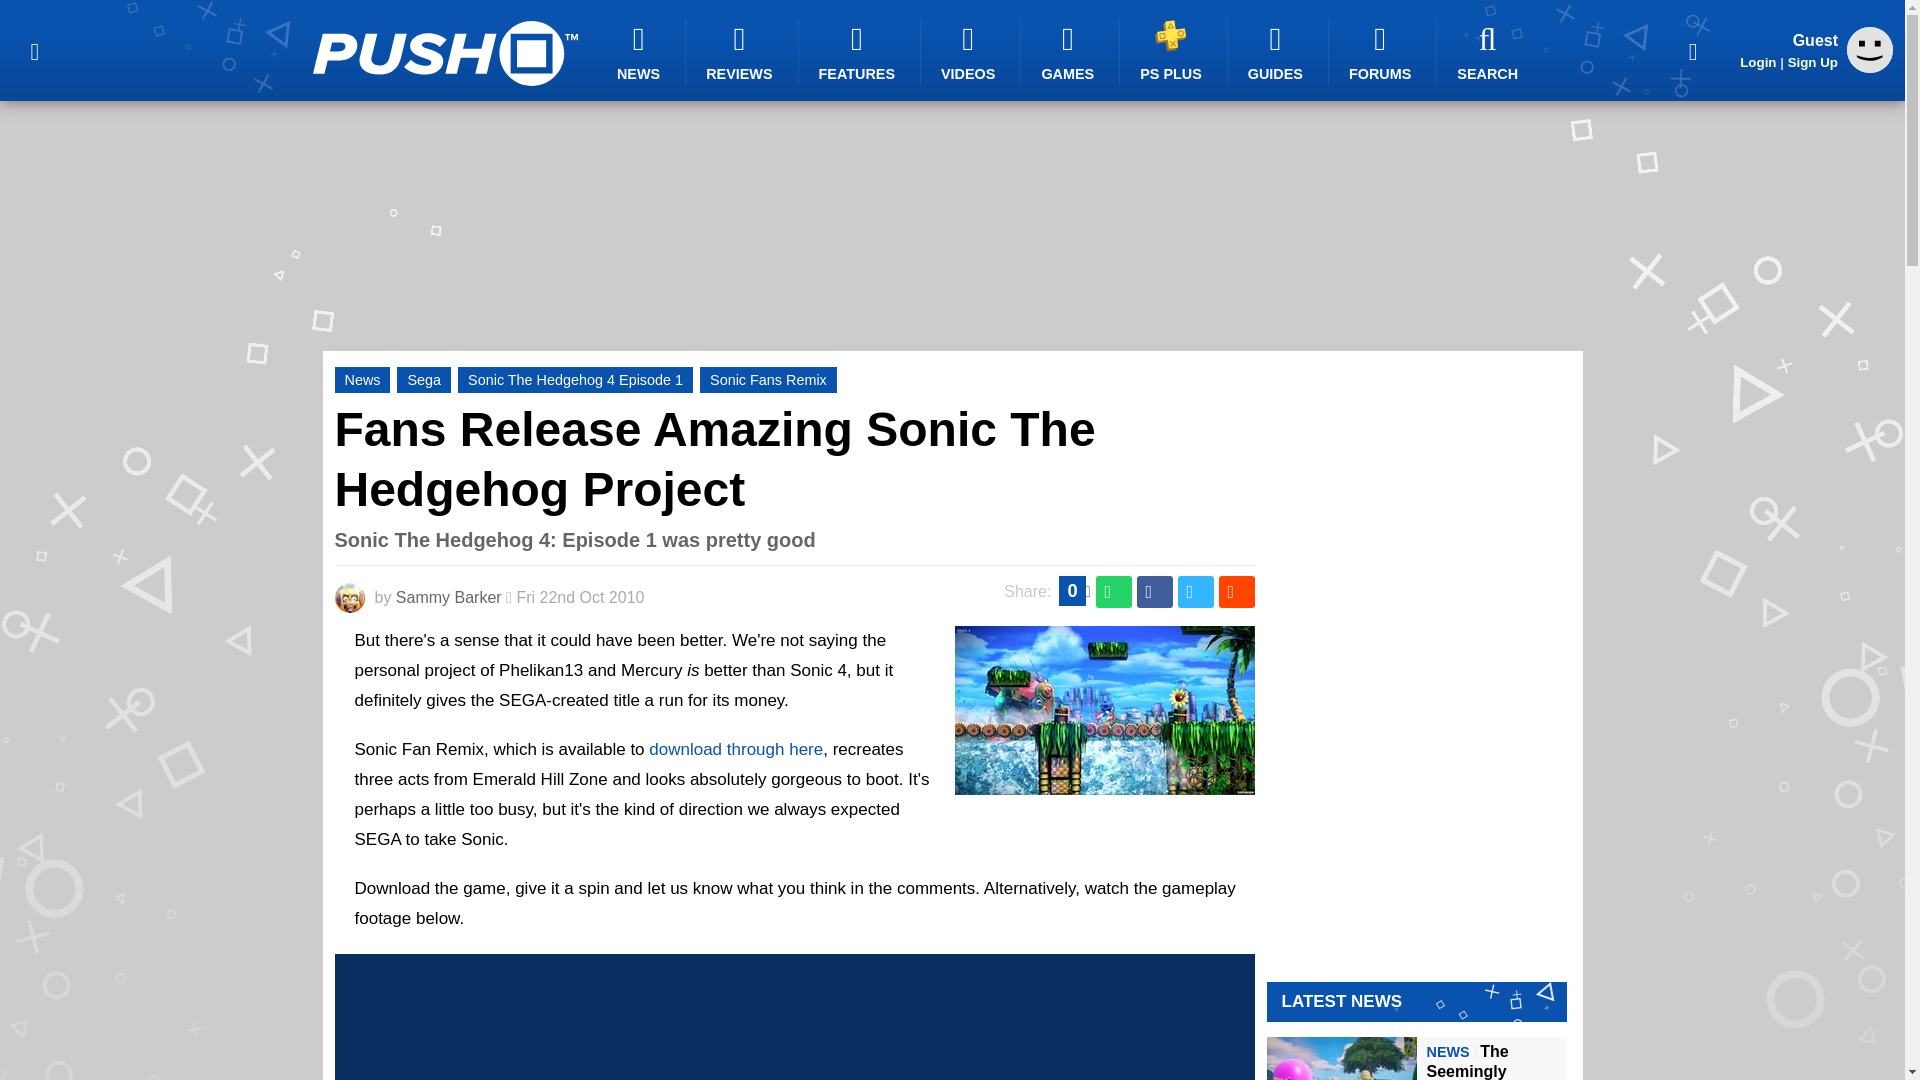 This screenshot has height=1080, width=1920. What do you see at coordinates (1174, 50) in the screenshot?
I see `PS PLUS` at bounding box center [1174, 50].